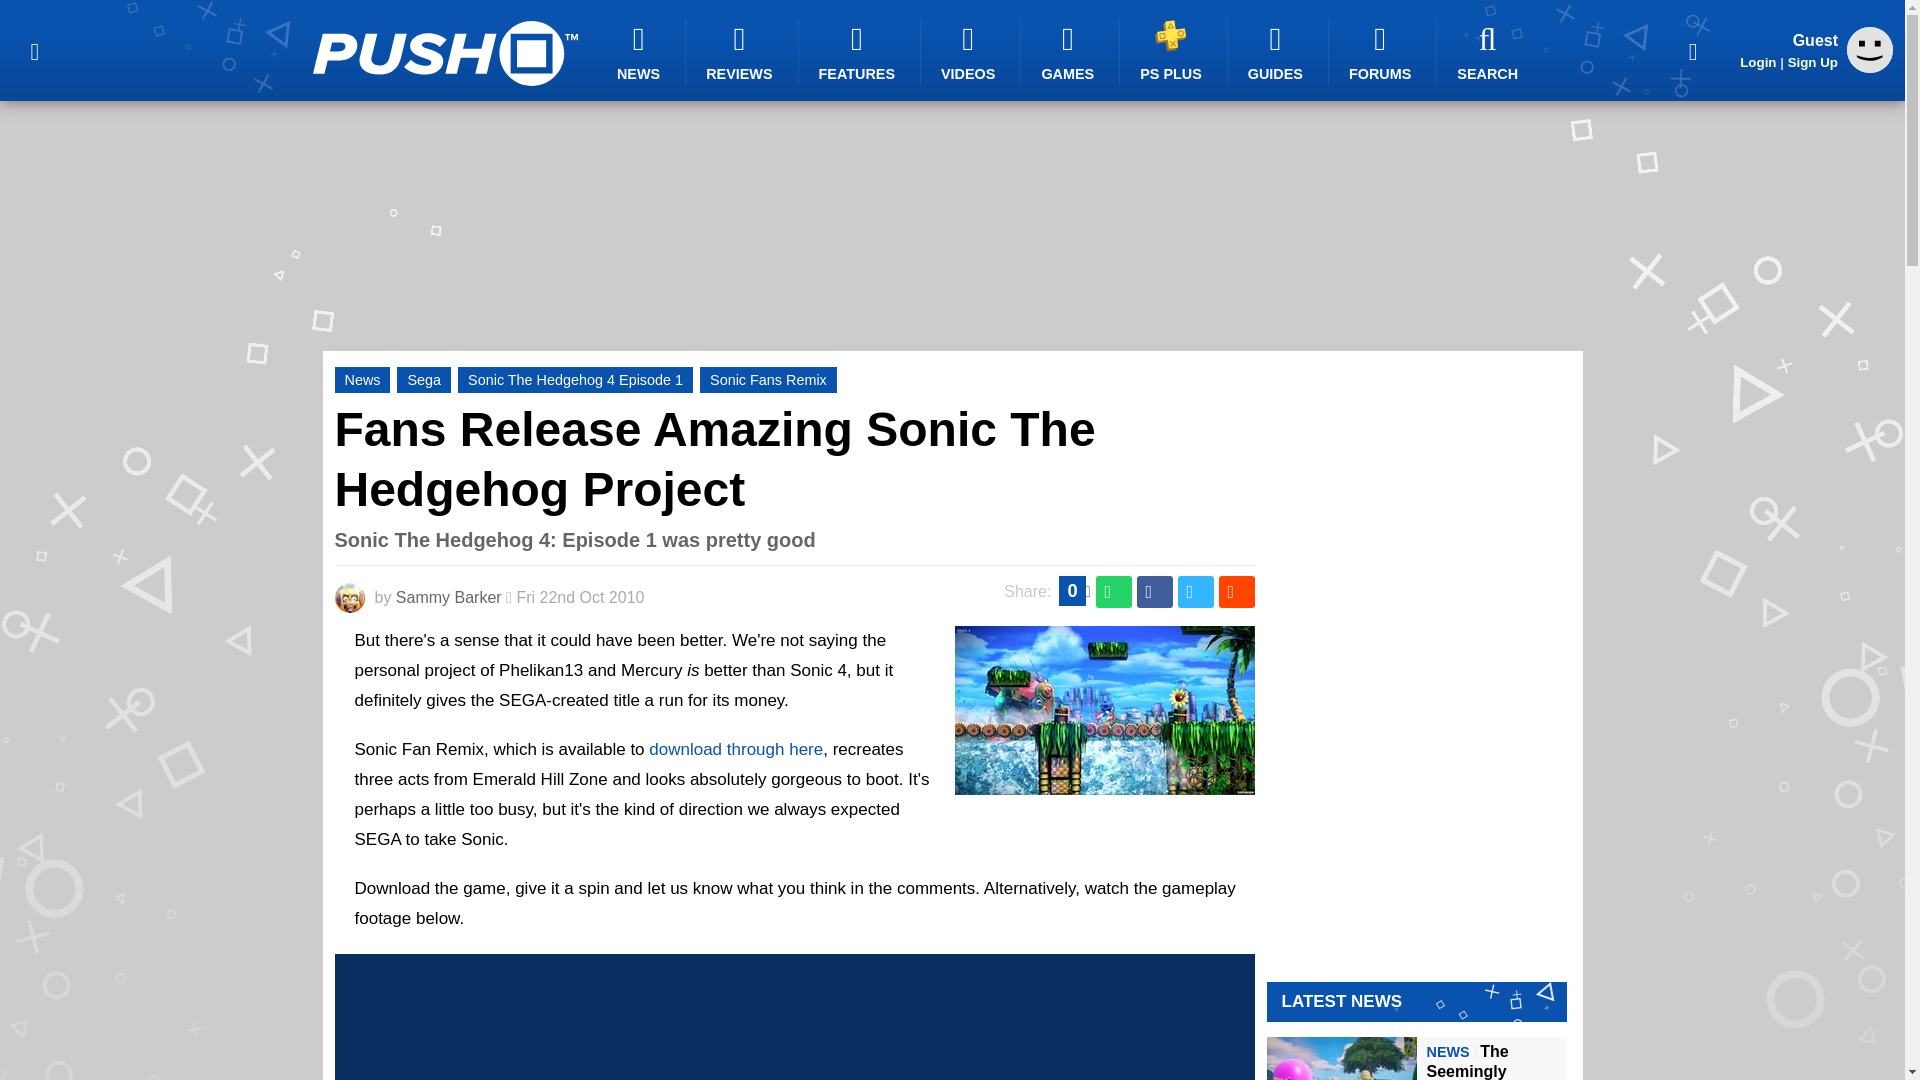 This screenshot has height=1080, width=1920. What do you see at coordinates (1174, 50) in the screenshot?
I see `PS PLUS` at bounding box center [1174, 50].